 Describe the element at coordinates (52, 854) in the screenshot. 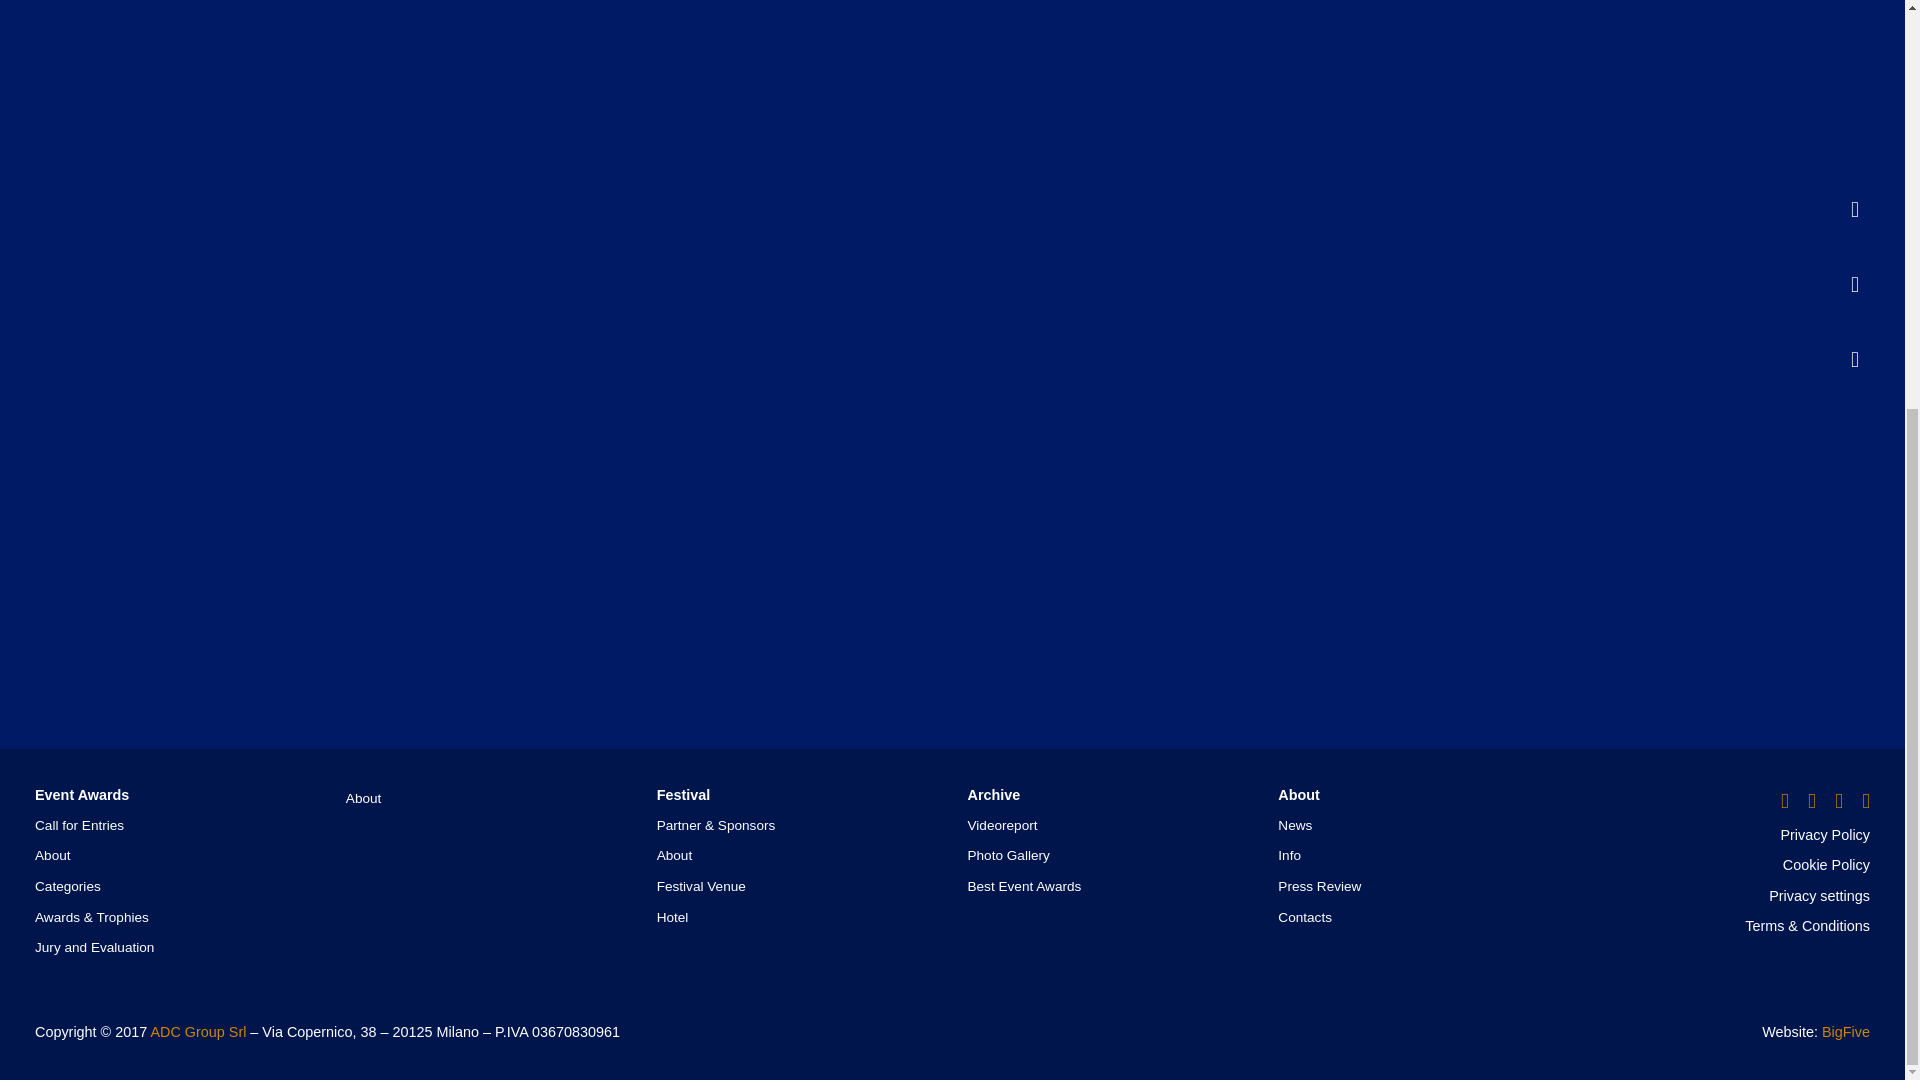

I see `About` at that location.